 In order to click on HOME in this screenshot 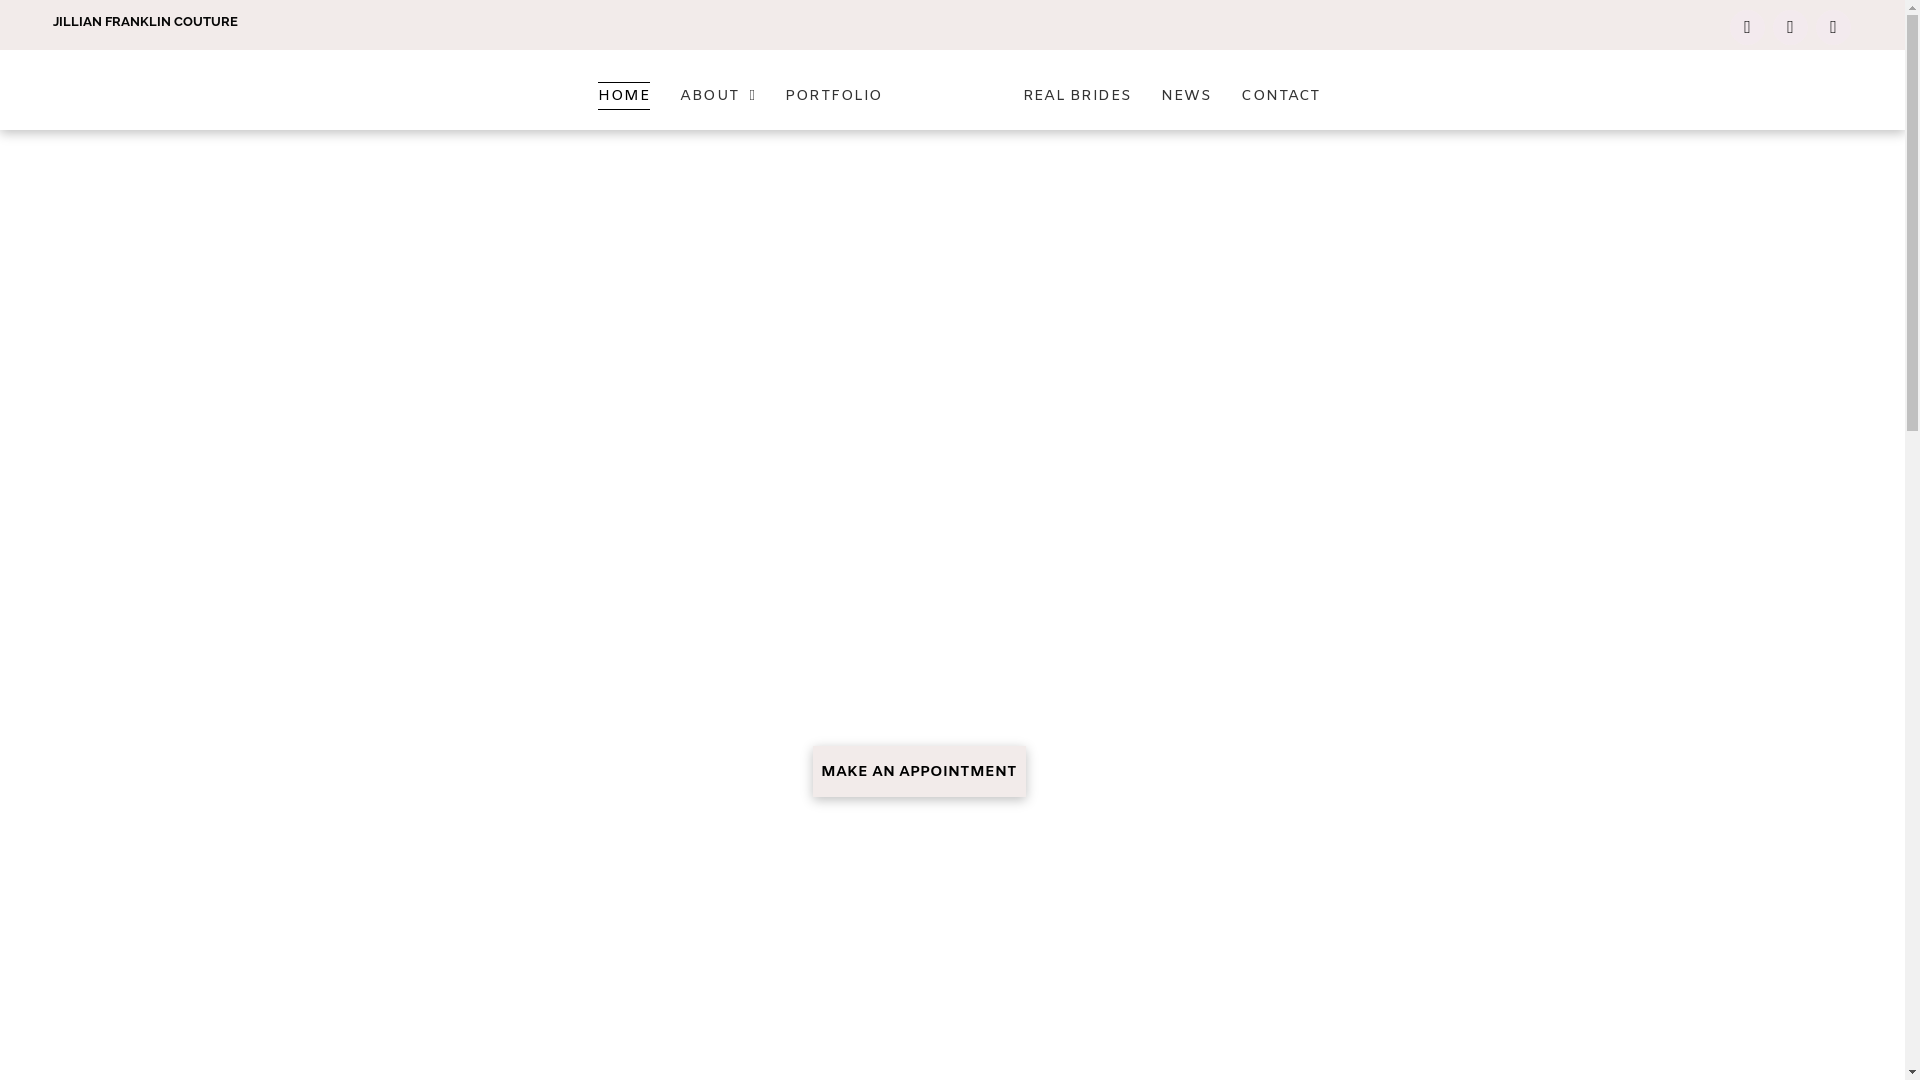, I will do `click(624, 95)`.